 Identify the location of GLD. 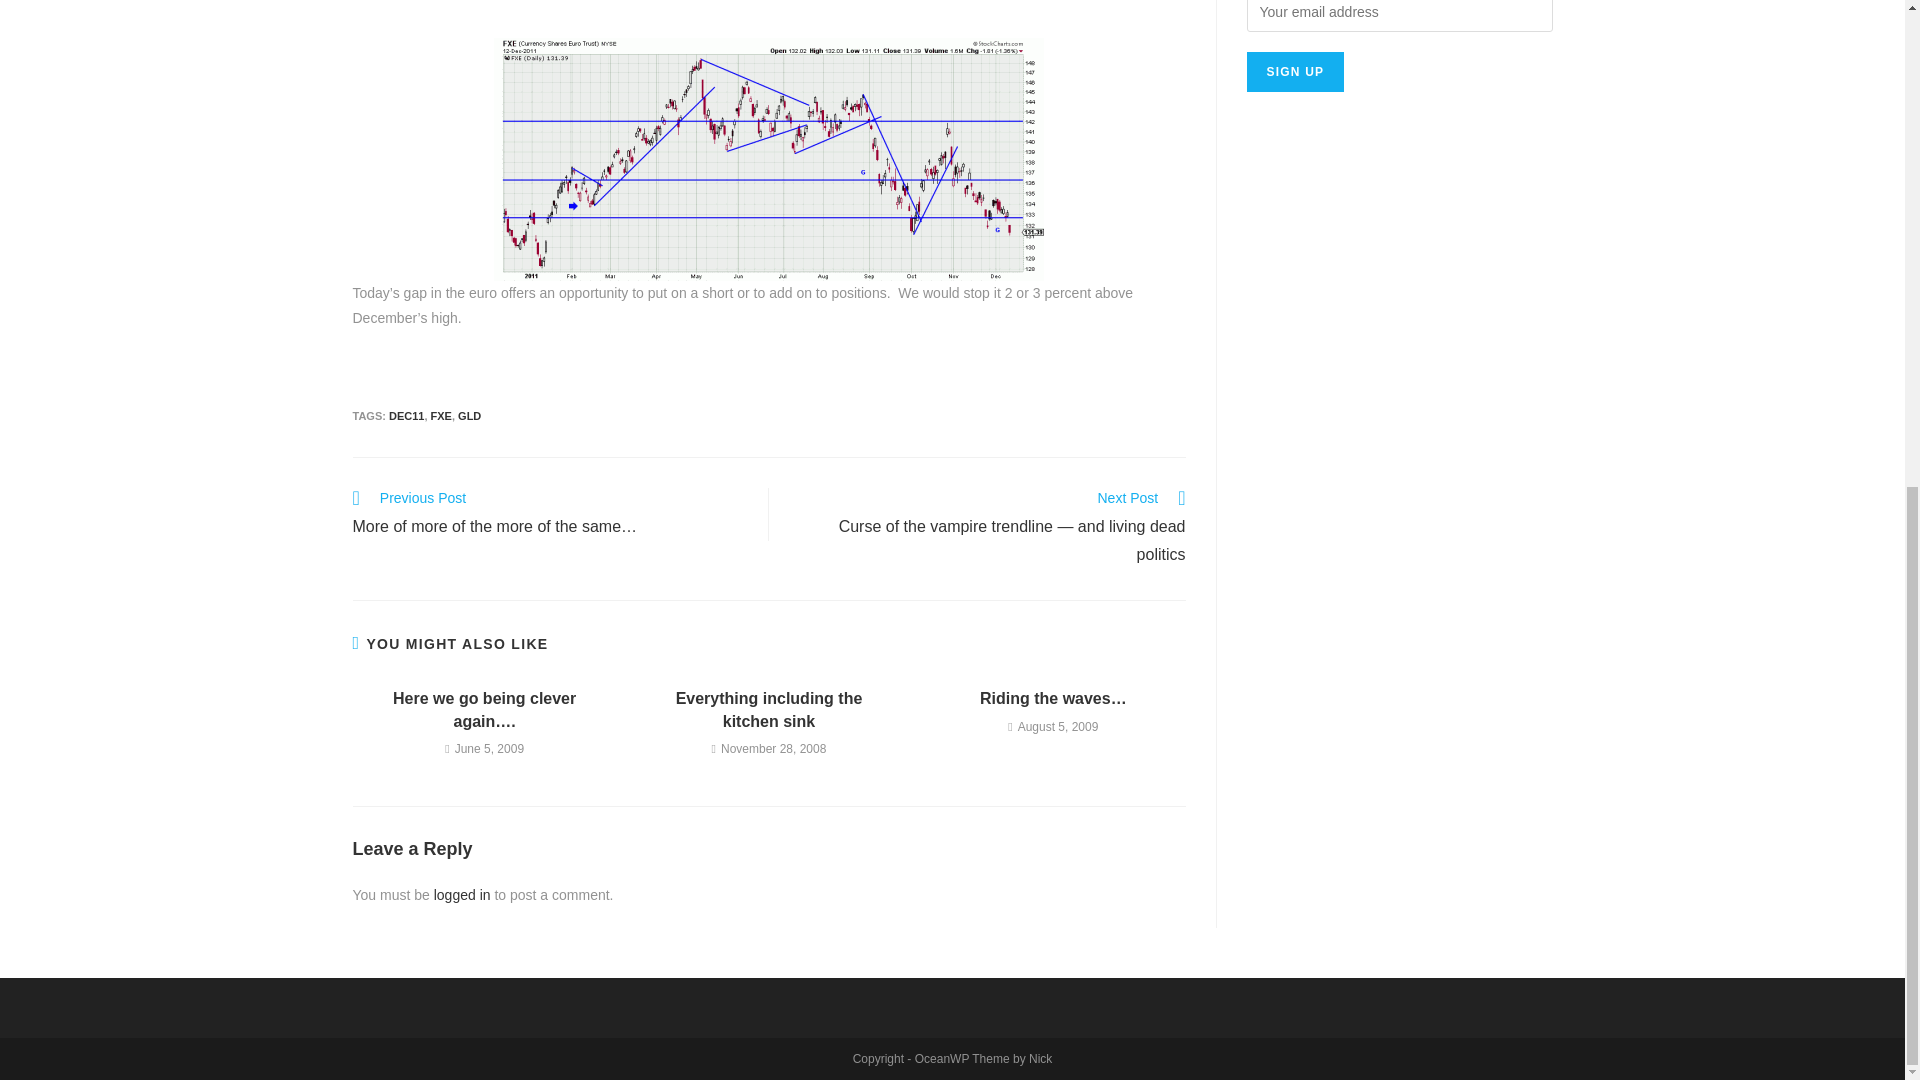
(470, 416).